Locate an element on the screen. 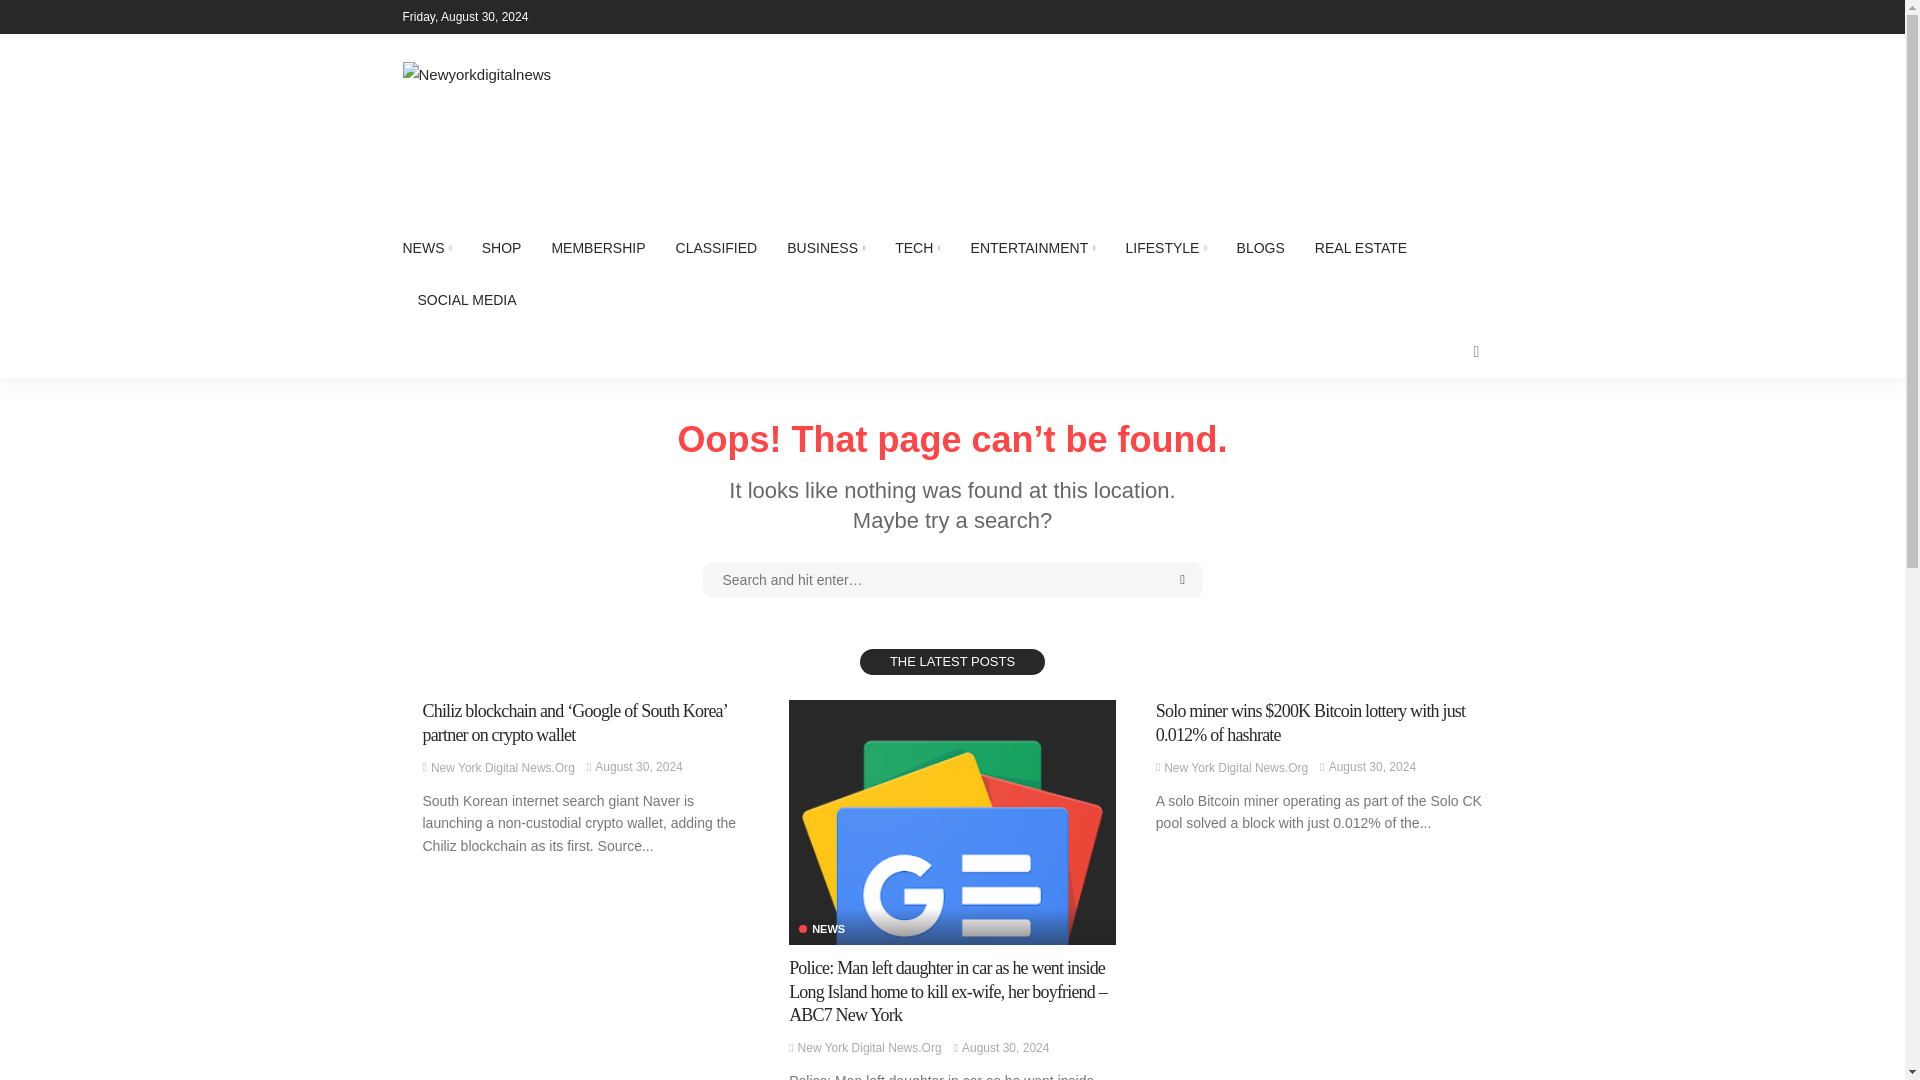 The image size is (1920, 1080). News is located at coordinates (821, 930).